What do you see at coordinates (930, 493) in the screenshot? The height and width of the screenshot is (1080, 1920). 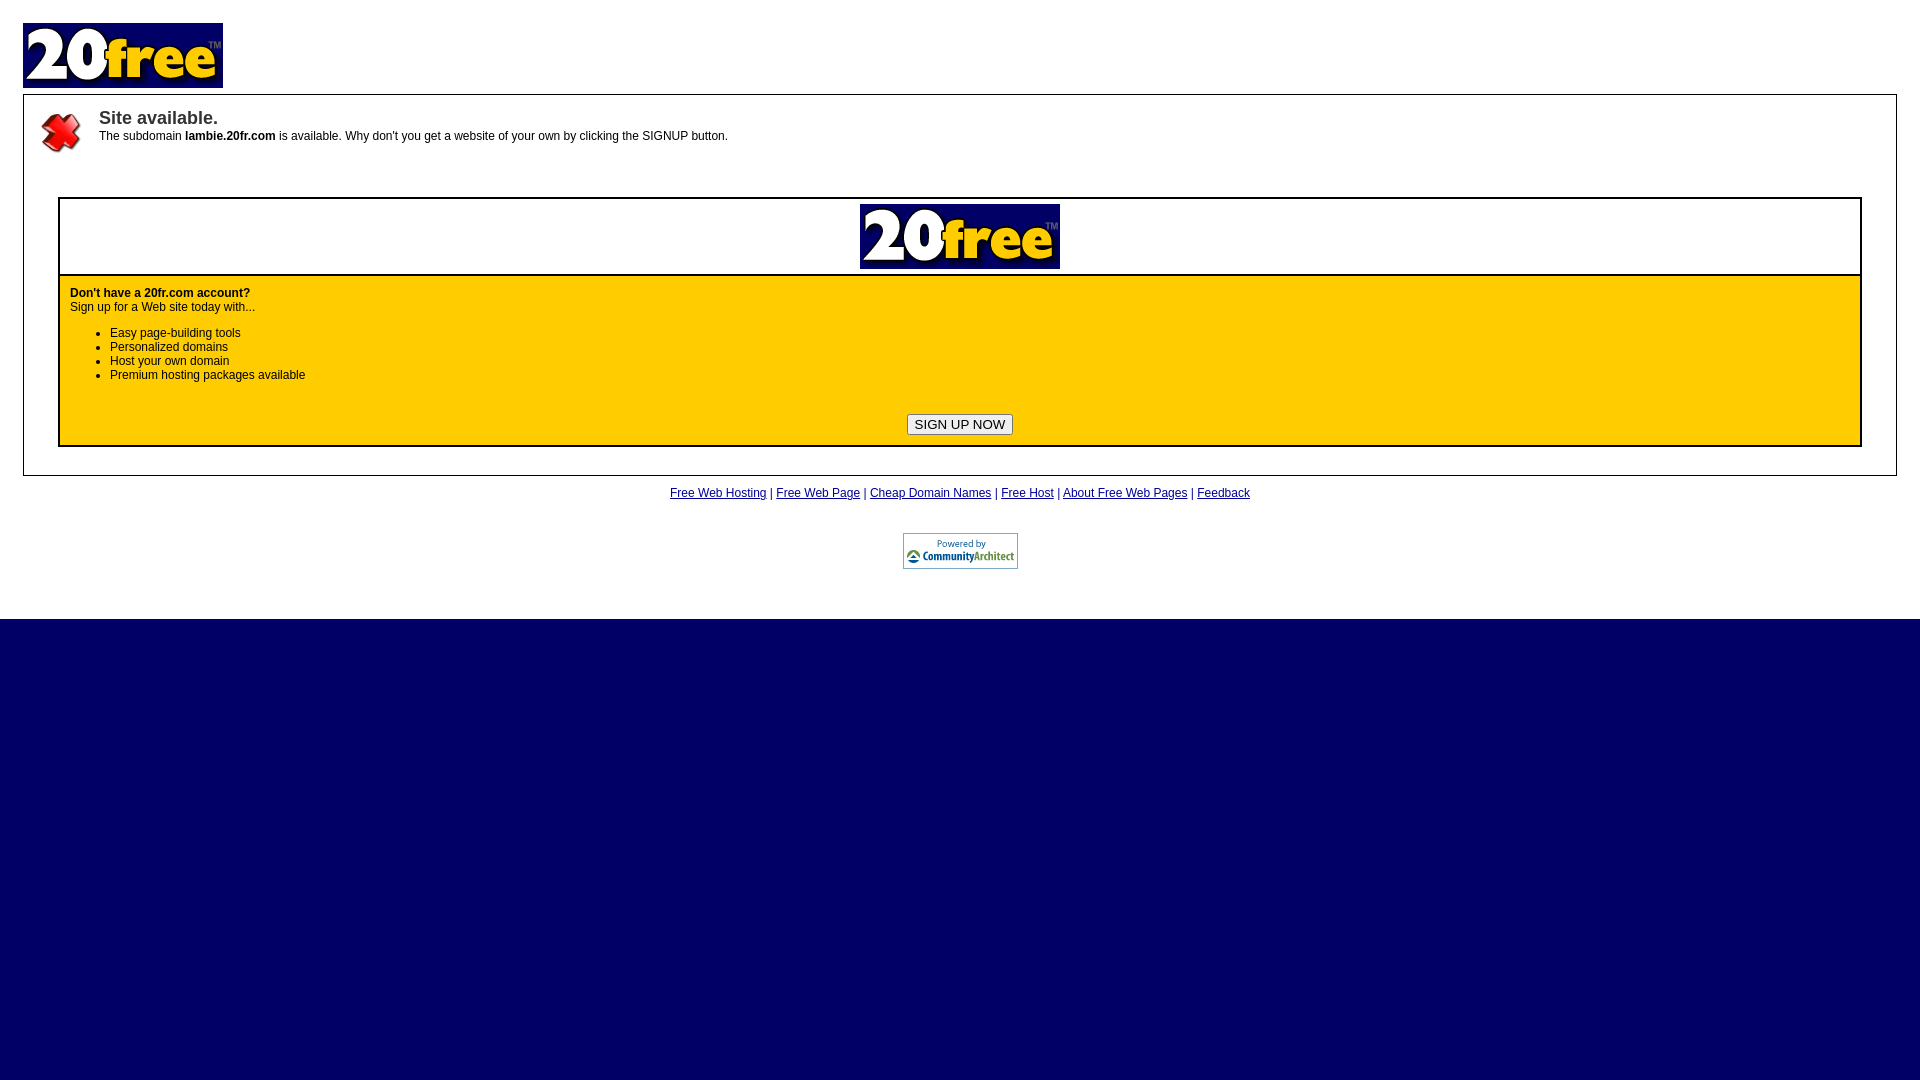 I see `Cheap Domain Names` at bounding box center [930, 493].